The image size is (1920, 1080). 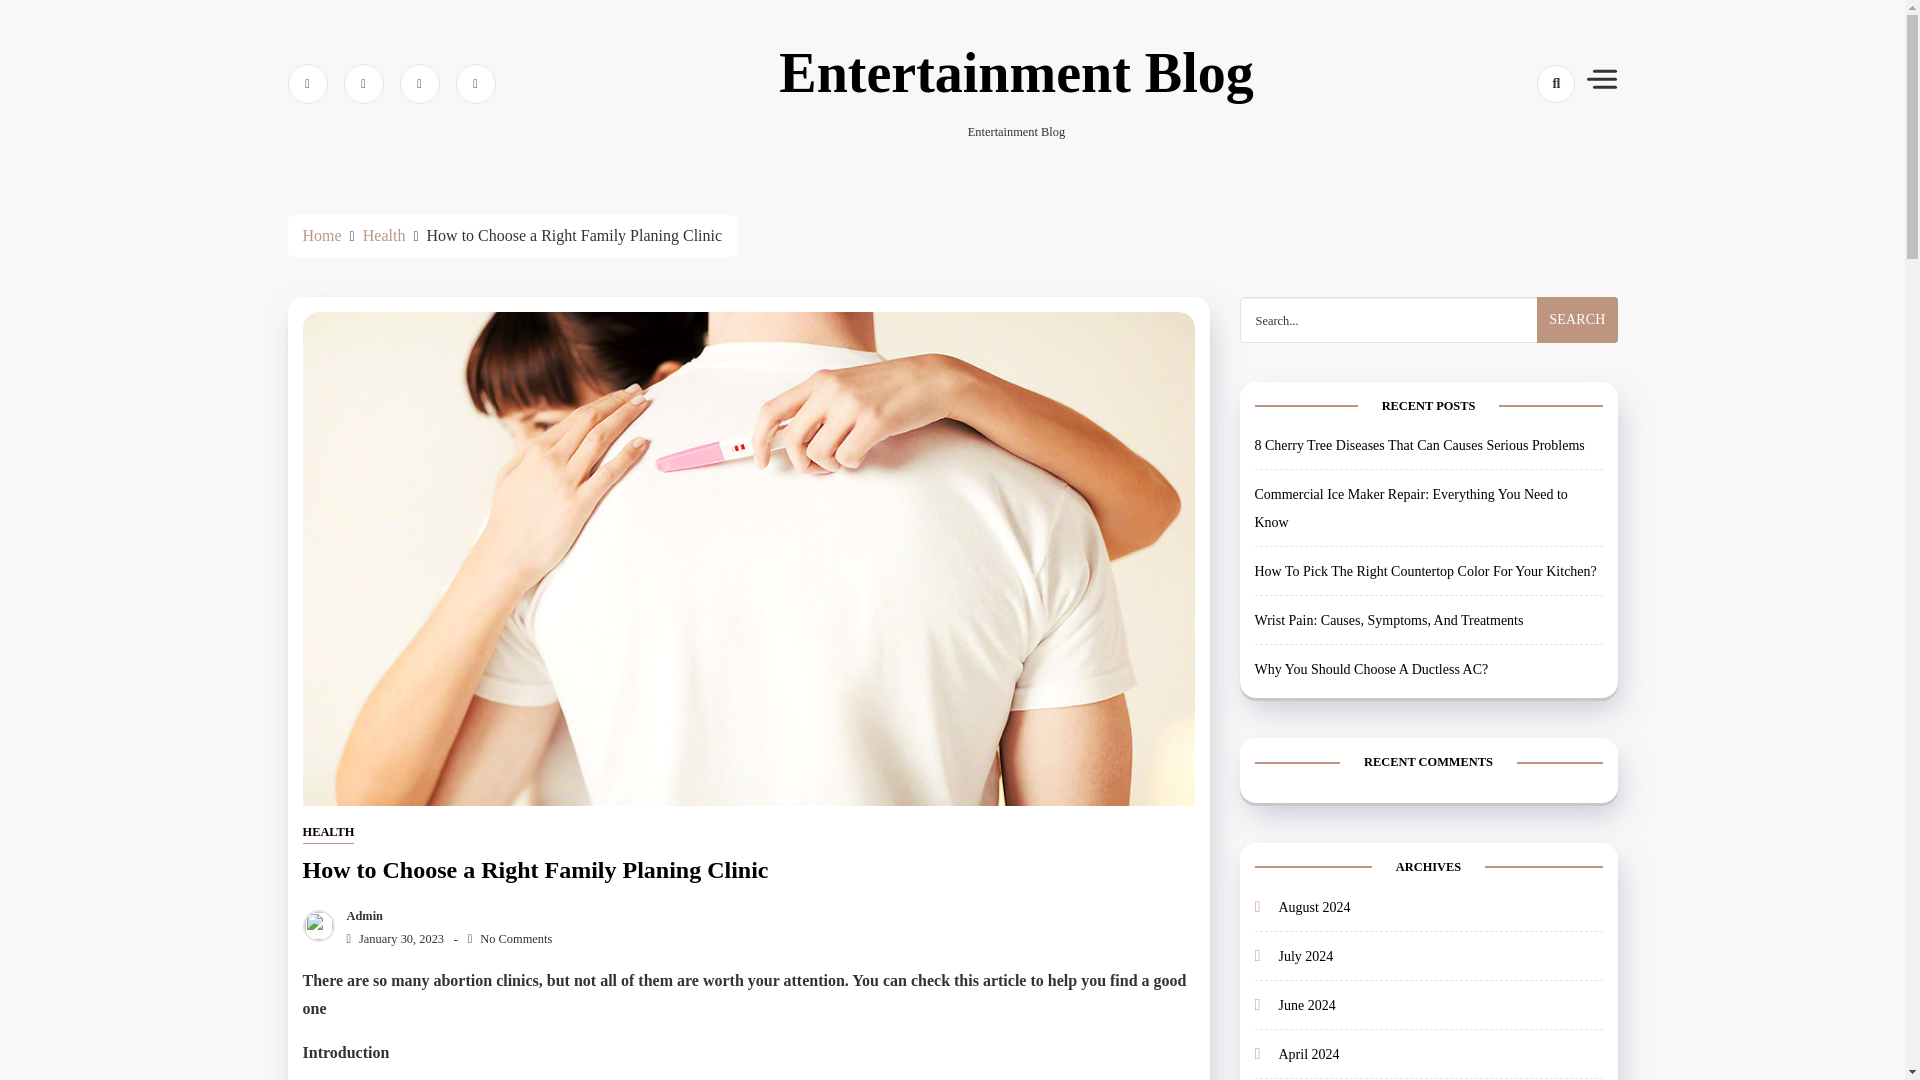 I want to click on 8 Cherry Tree Diseases That Can Causes Serious Problems, so click(x=1418, y=445).